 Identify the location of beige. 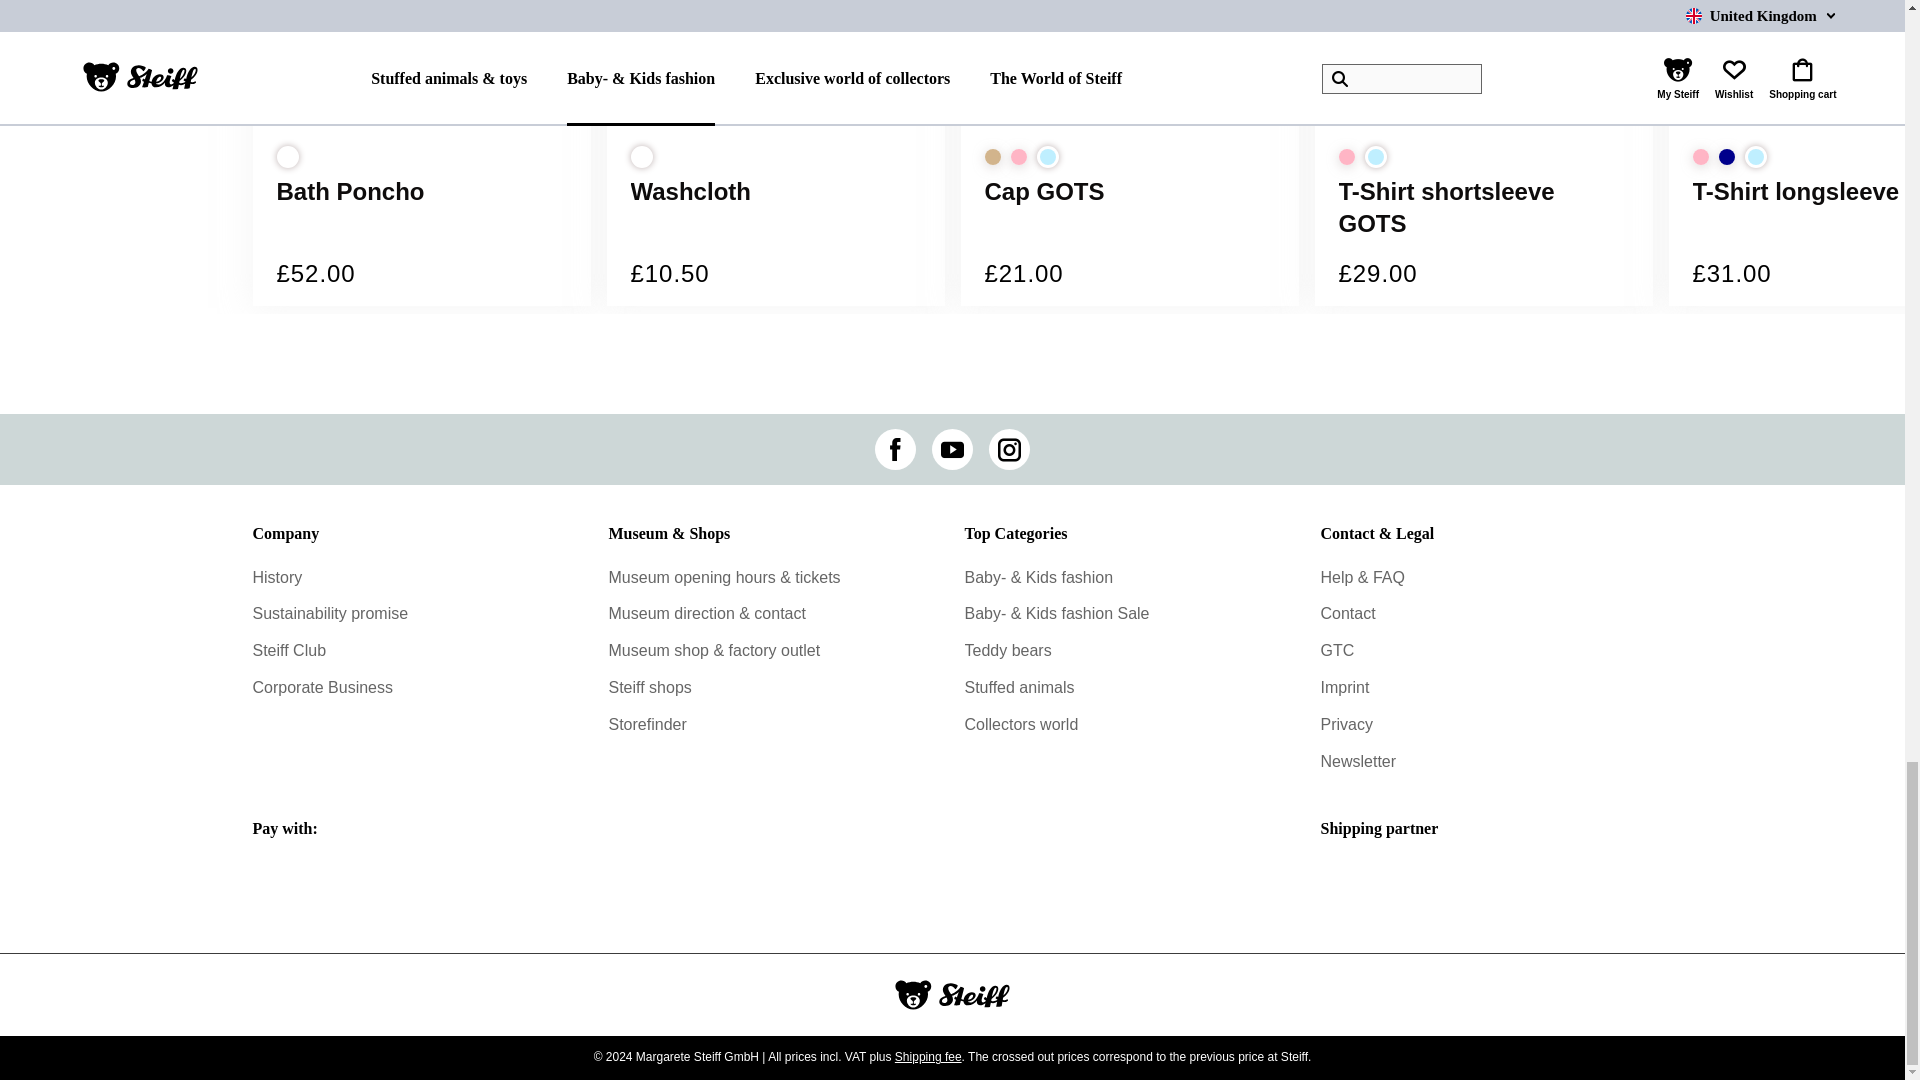
(992, 157).